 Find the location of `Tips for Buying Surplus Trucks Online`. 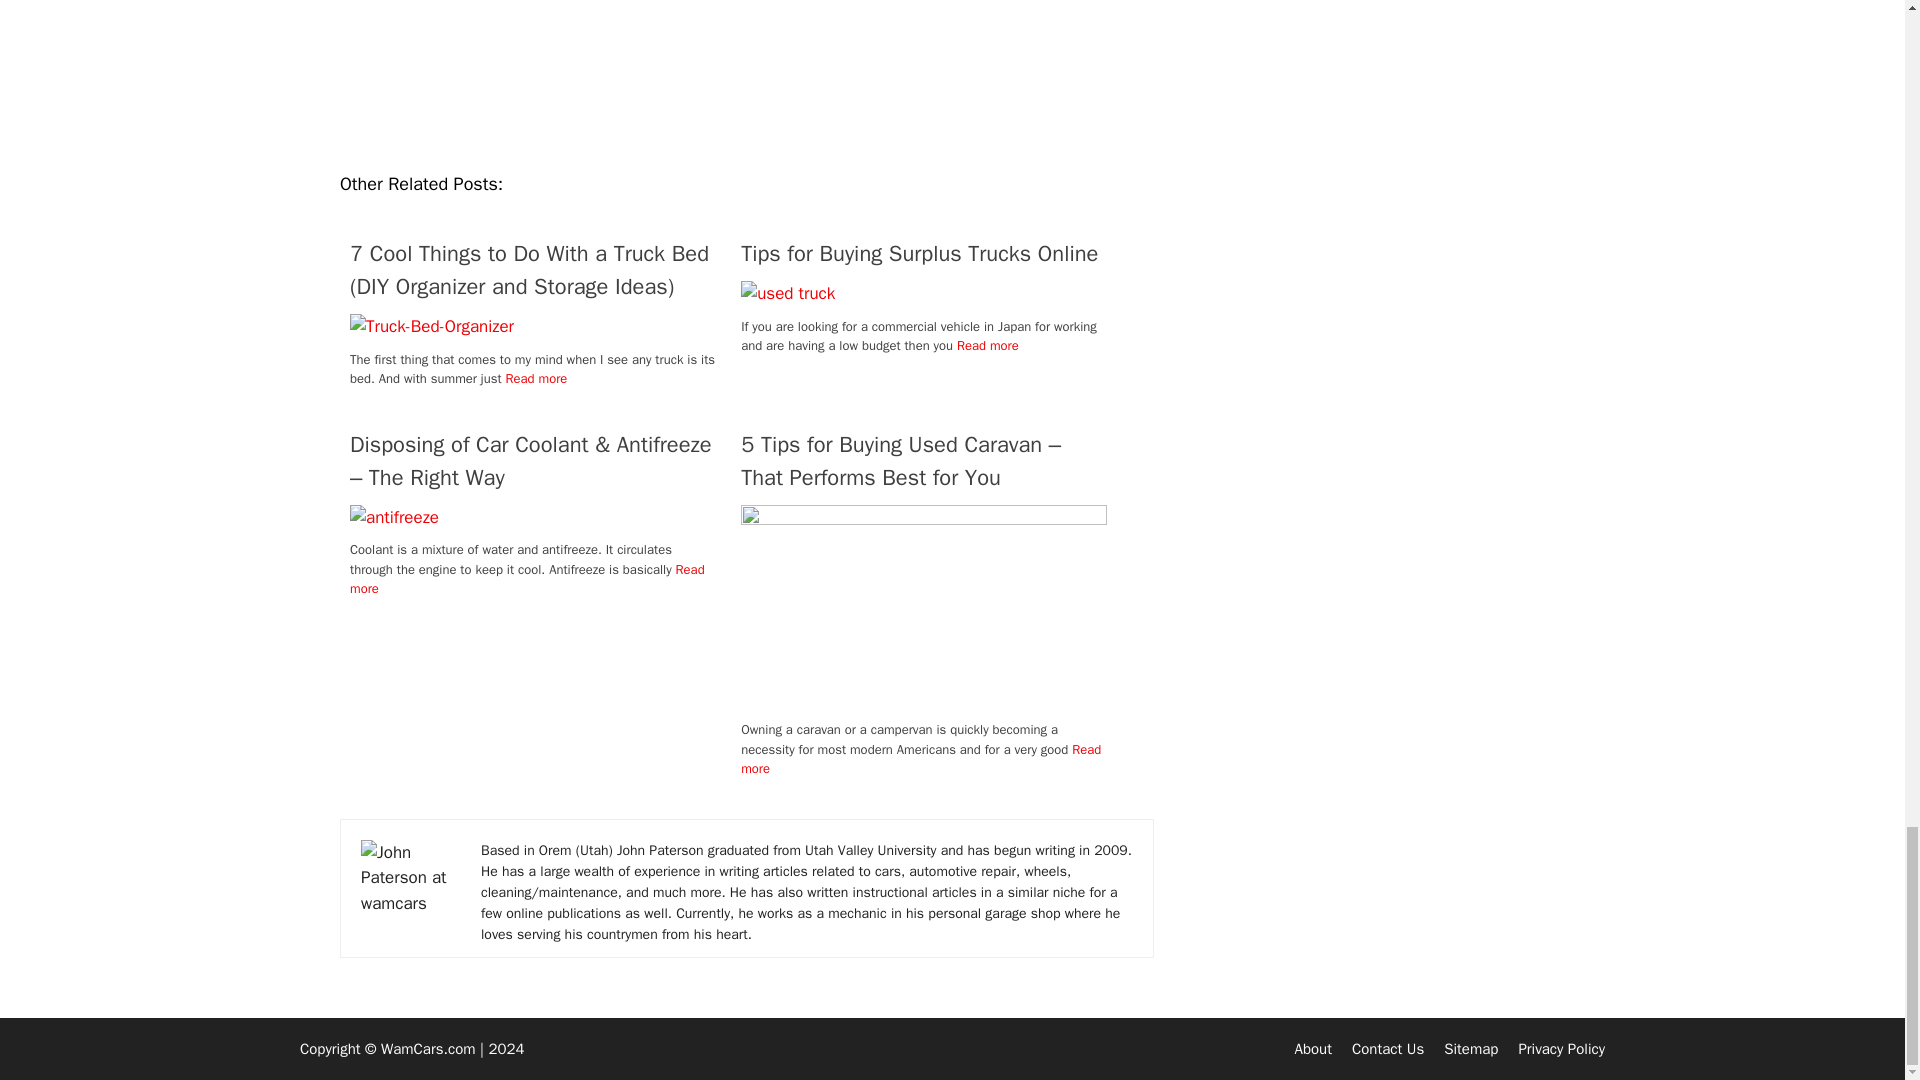

Tips for Buying Surplus Trucks Online is located at coordinates (924, 254).